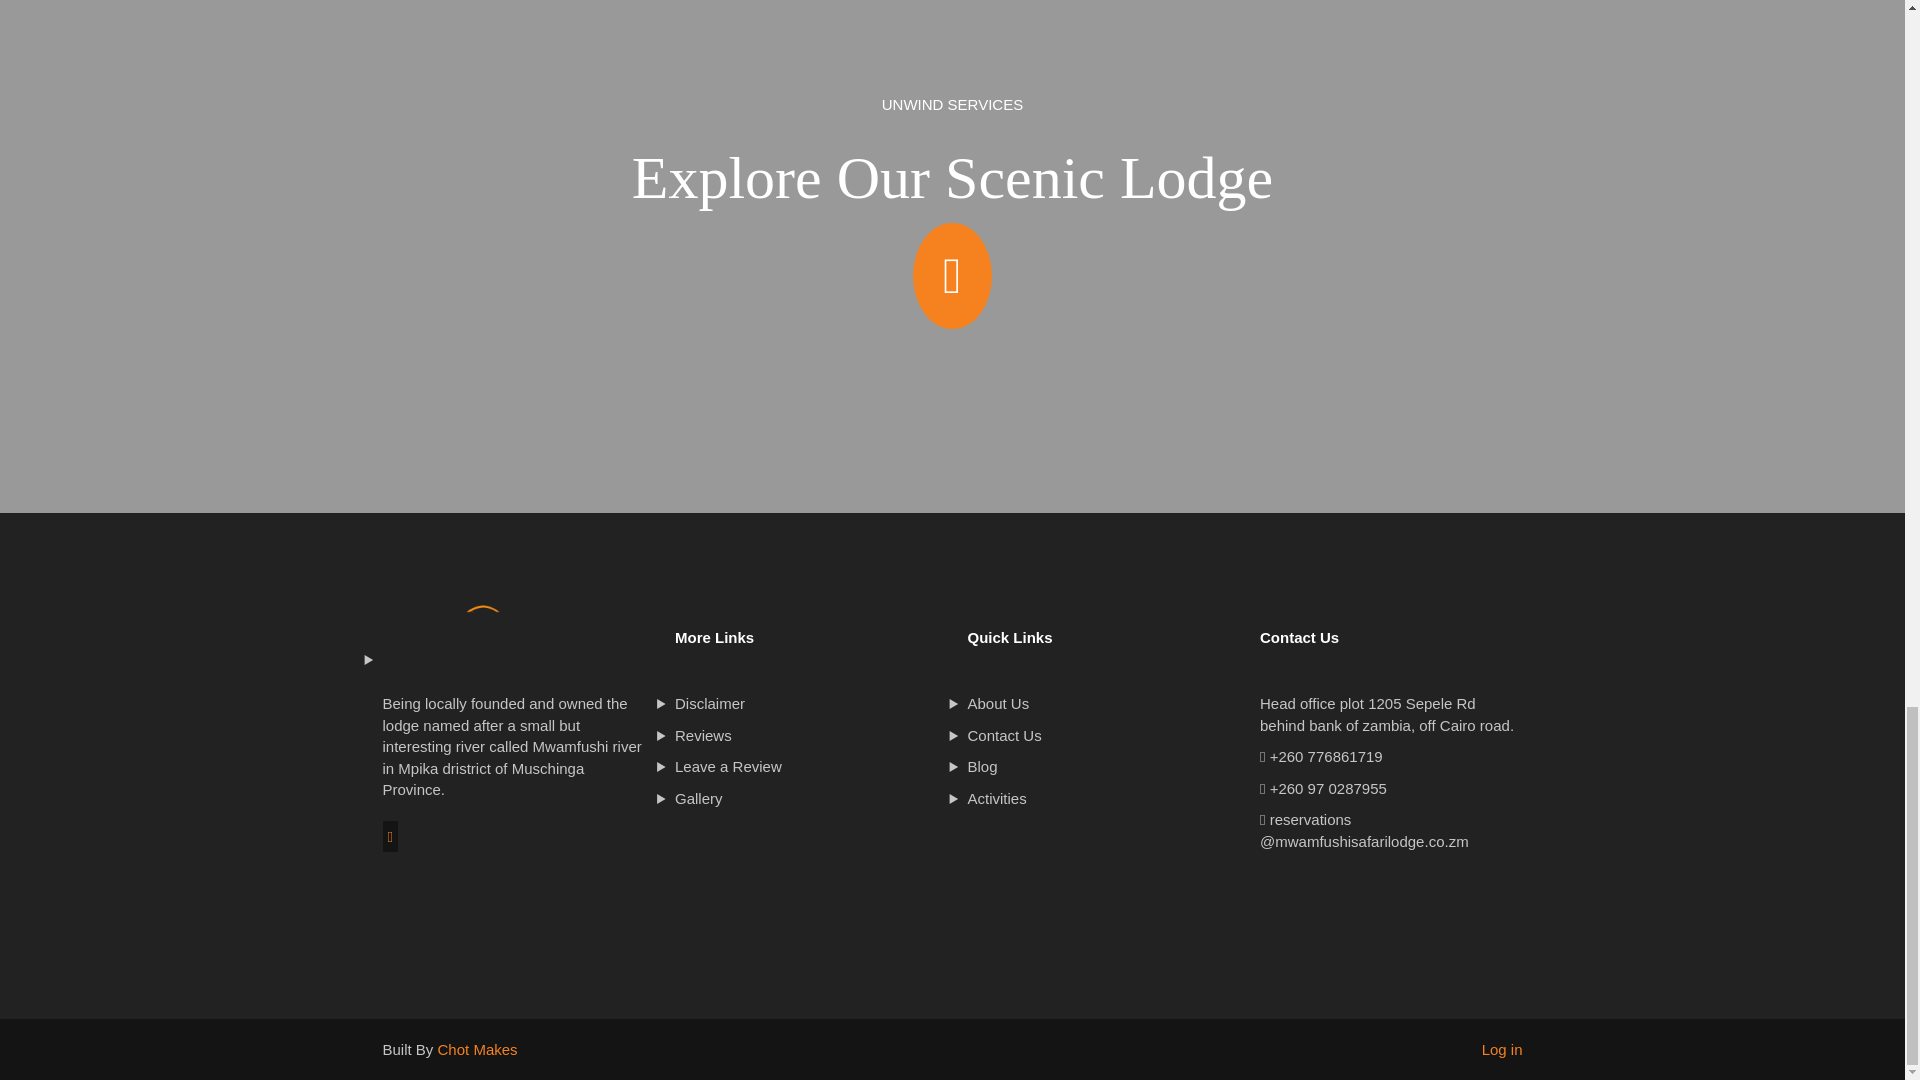 The image size is (1920, 1080). I want to click on Activities, so click(1098, 798).